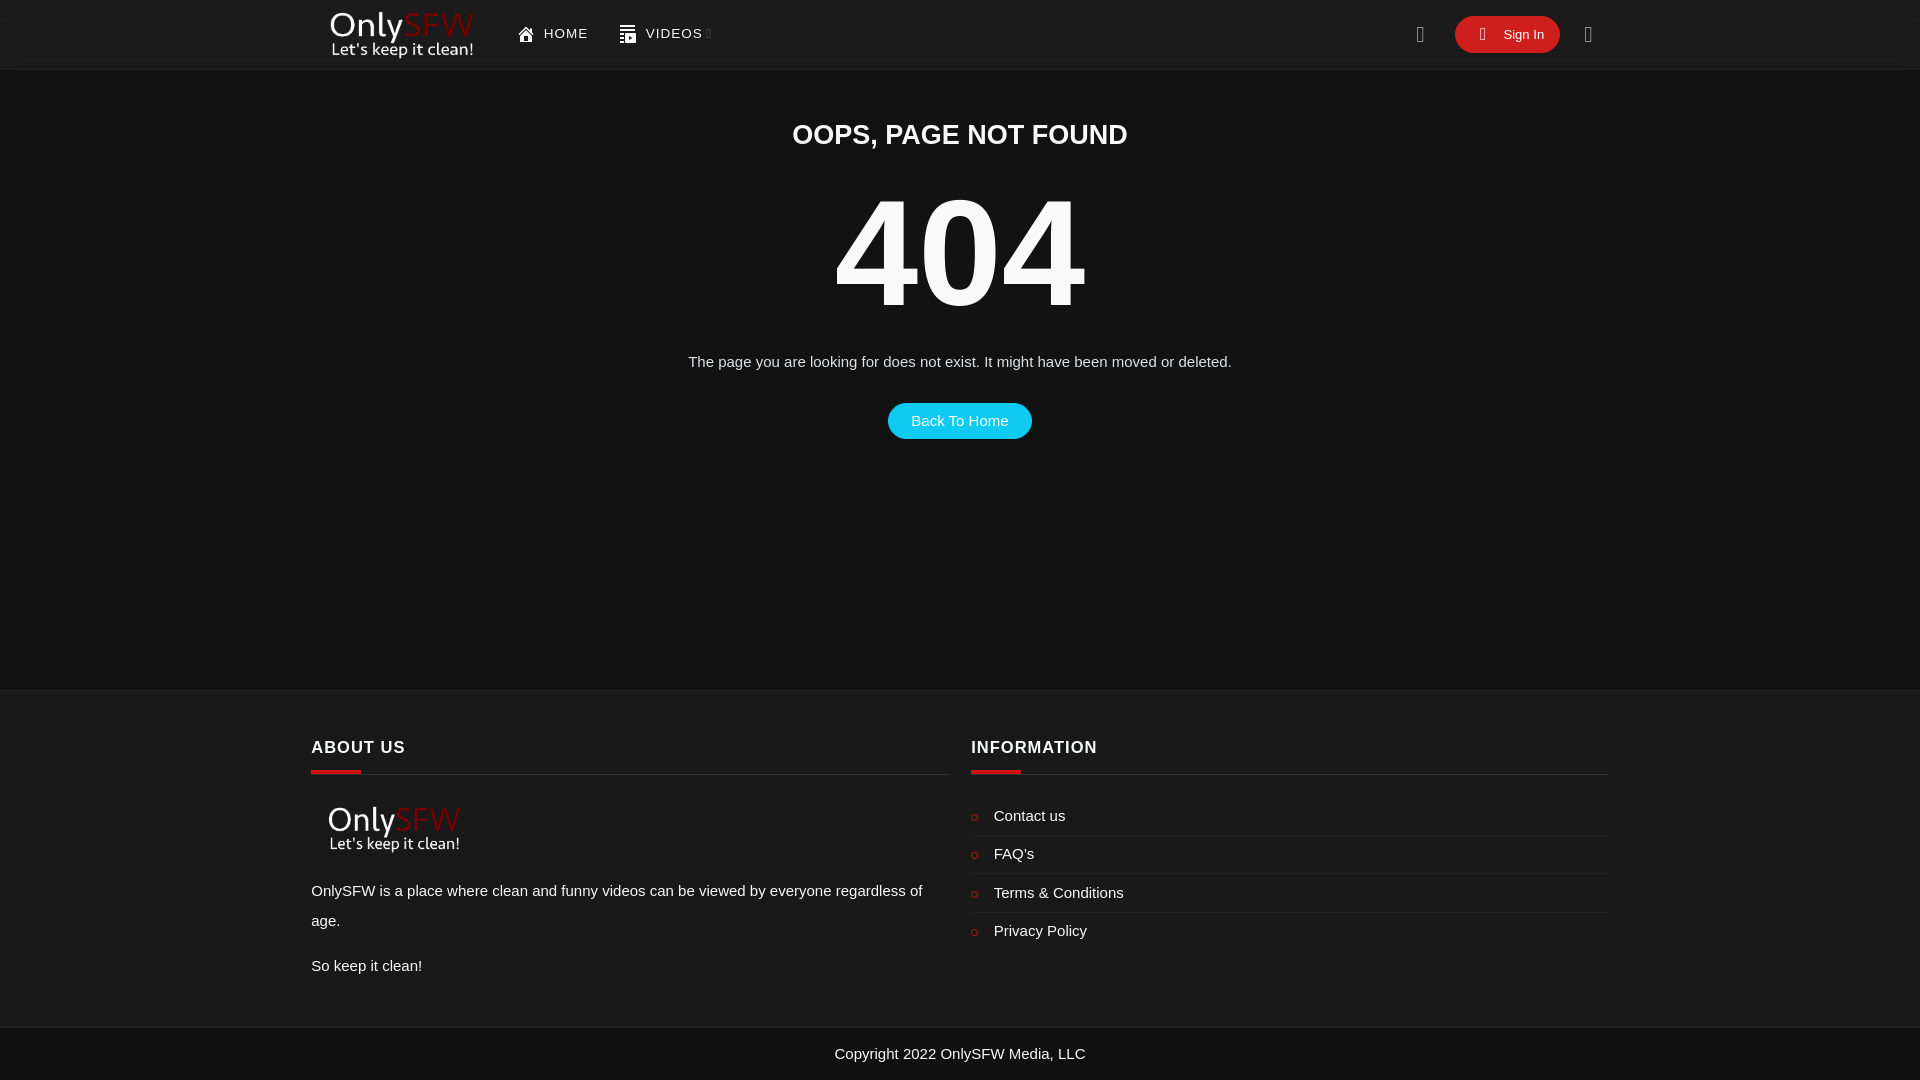 The height and width of the screenshot is (1080, 1920). I want to click on Privacy Policy, so click(1290, 931).